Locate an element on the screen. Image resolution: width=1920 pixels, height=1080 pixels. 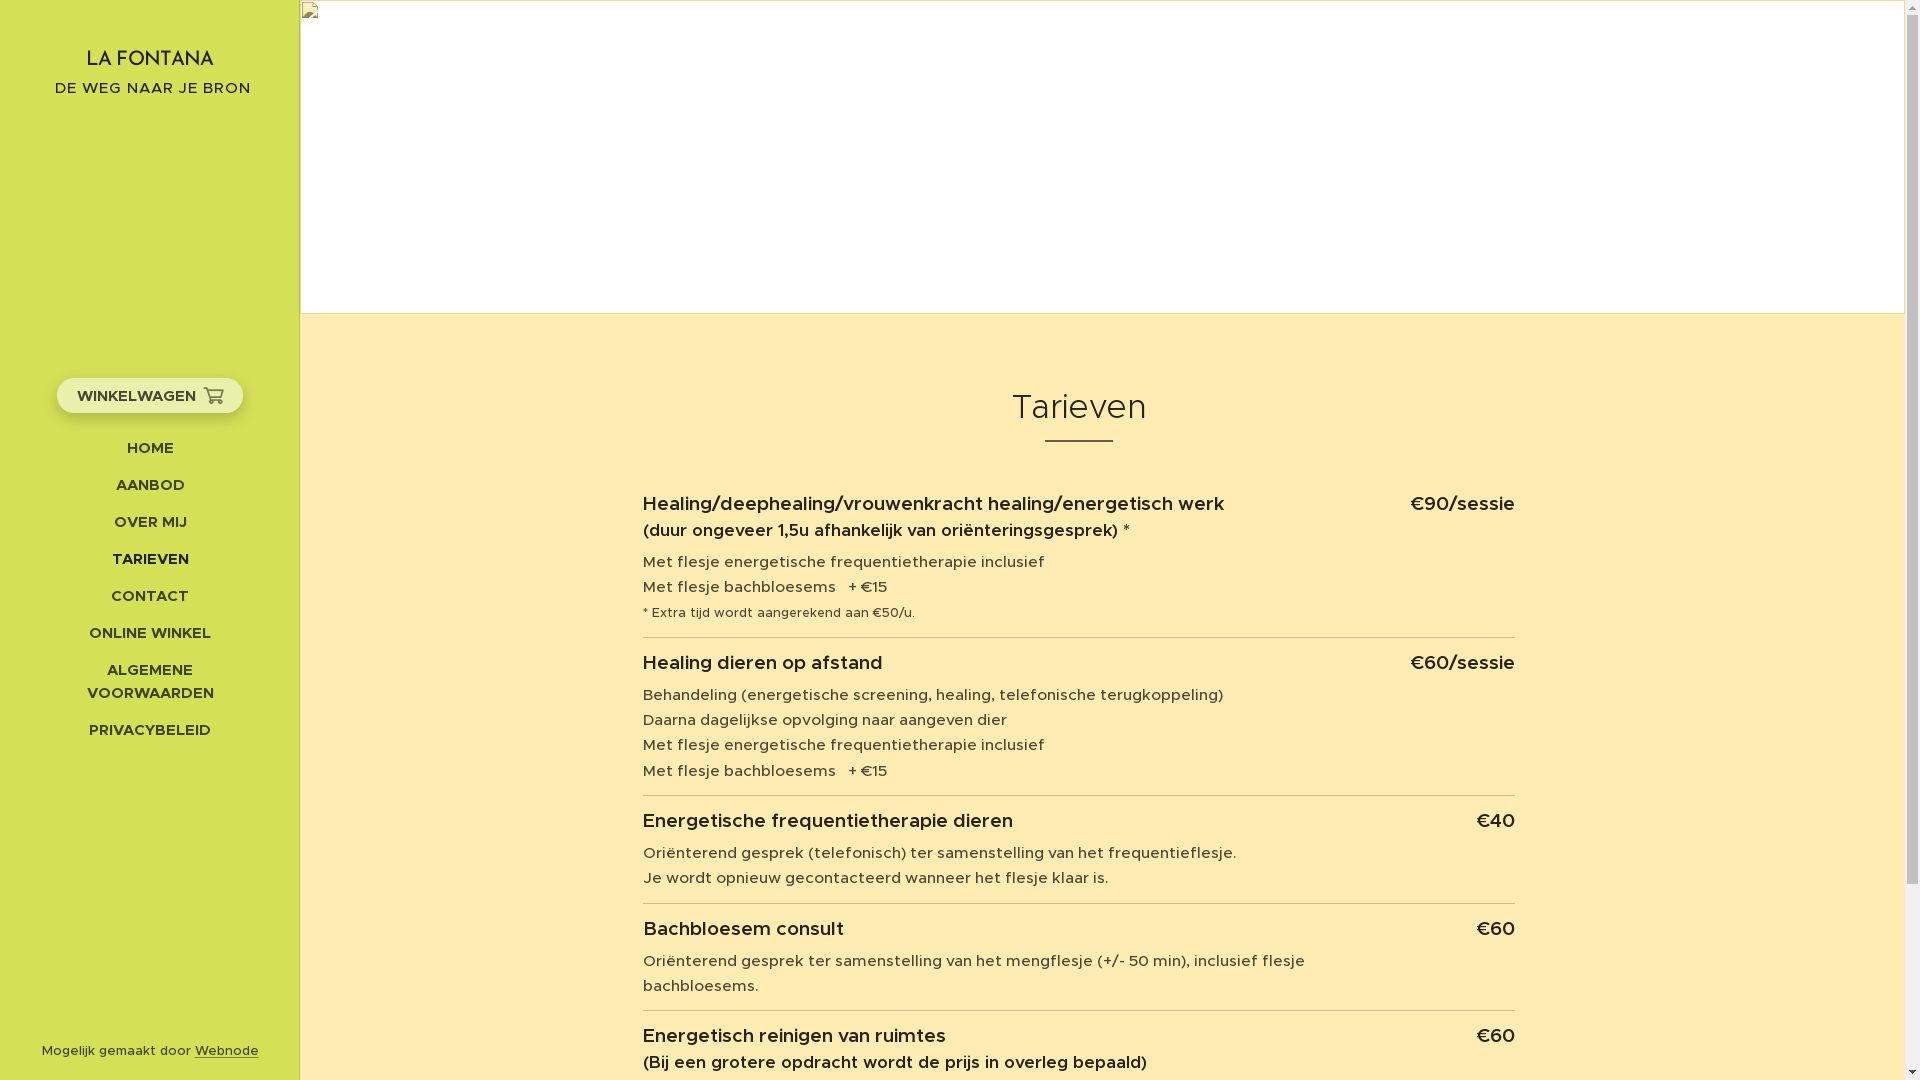
OVER MIJ is located at coordinates (150, 522).